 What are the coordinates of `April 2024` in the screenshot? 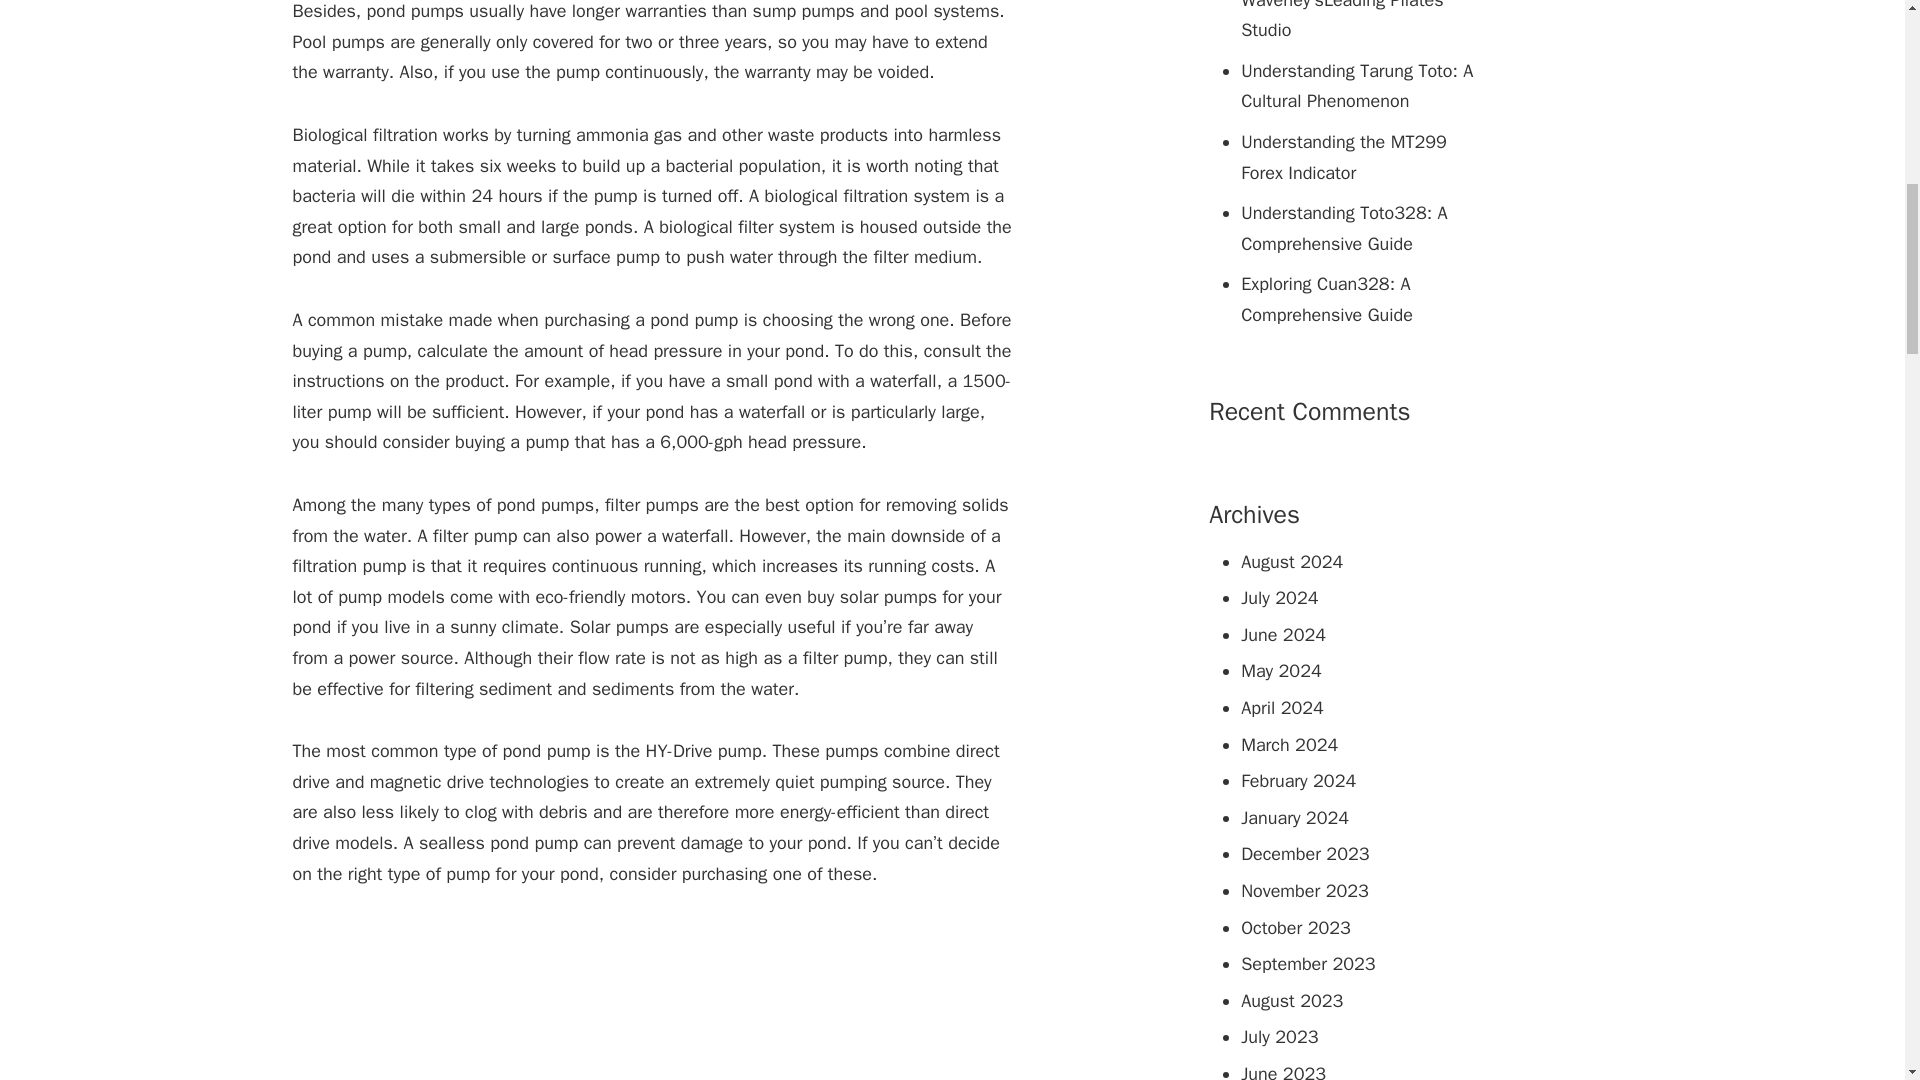 It's located at (1282, 708).